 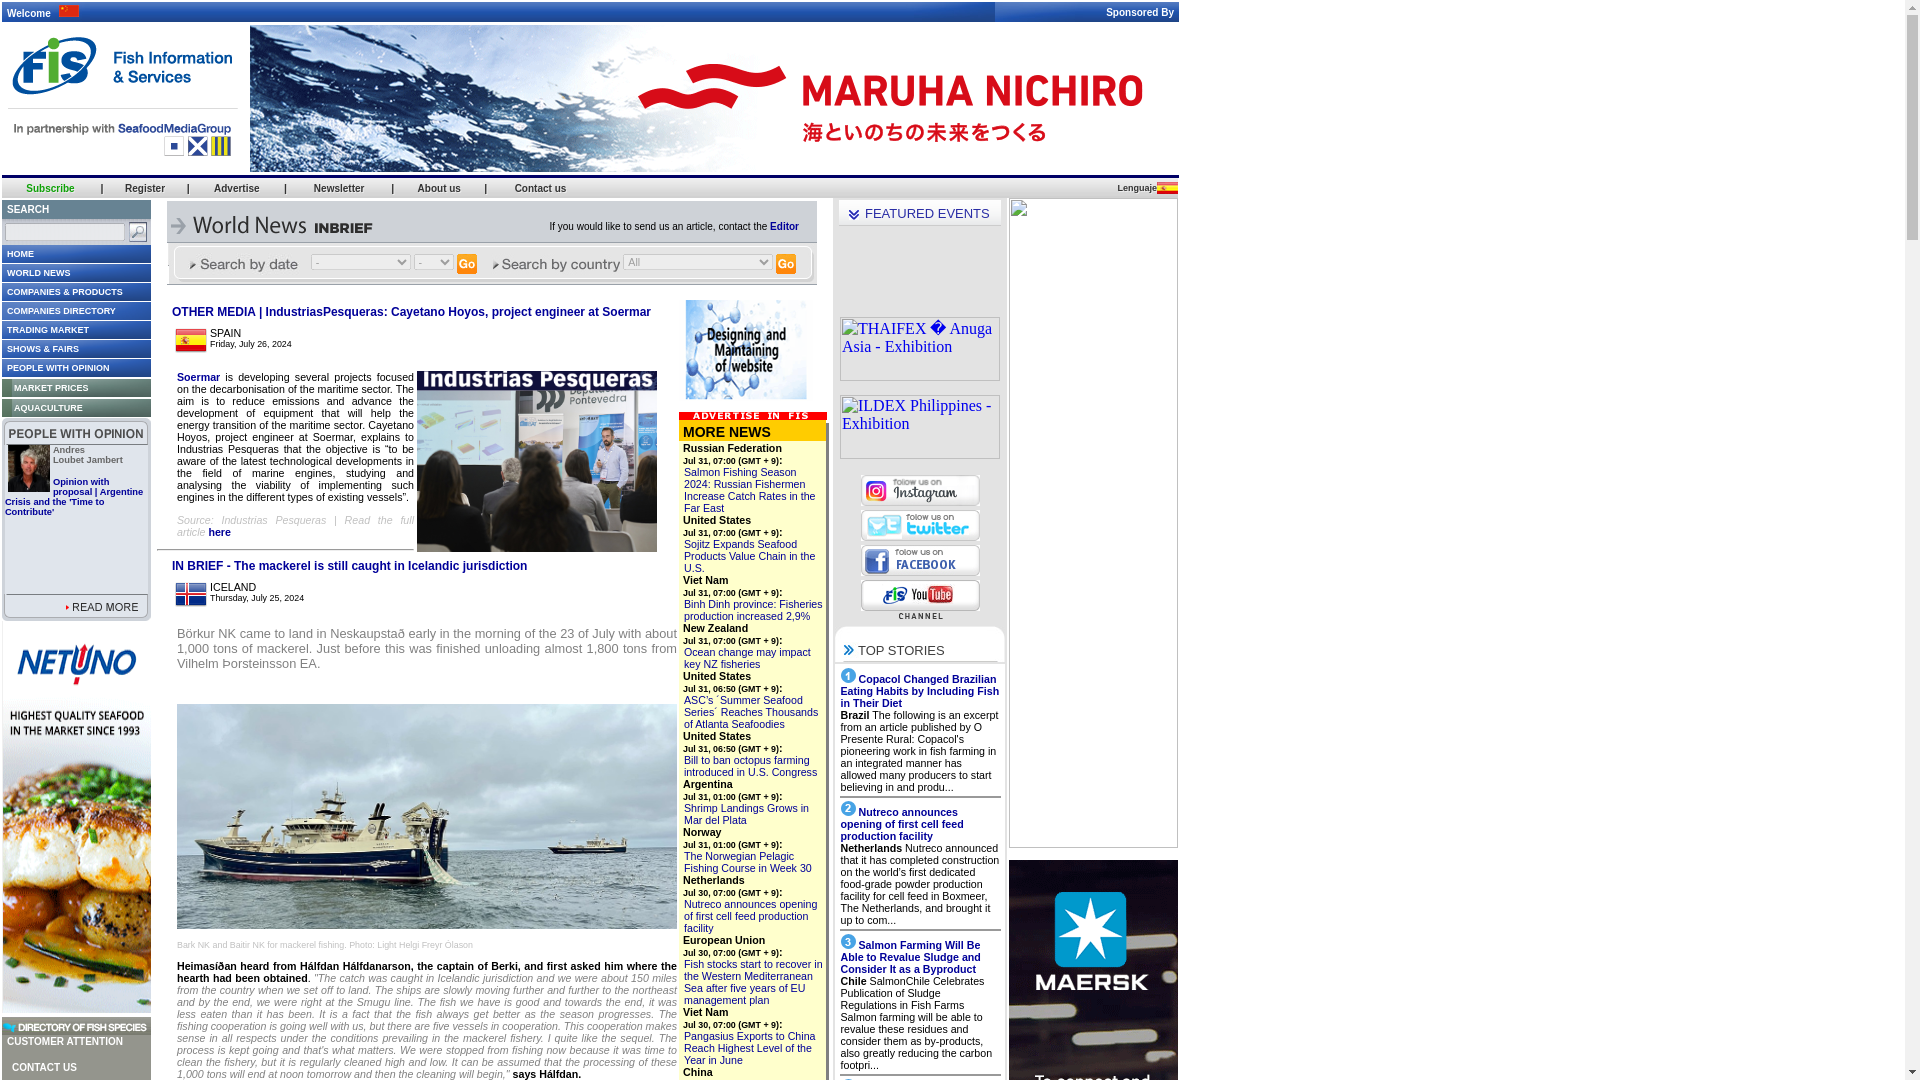 What do you see at coordinates (40, 348) in the screenshot?
I see `CONTACT US` at bounding box center [40, 348].